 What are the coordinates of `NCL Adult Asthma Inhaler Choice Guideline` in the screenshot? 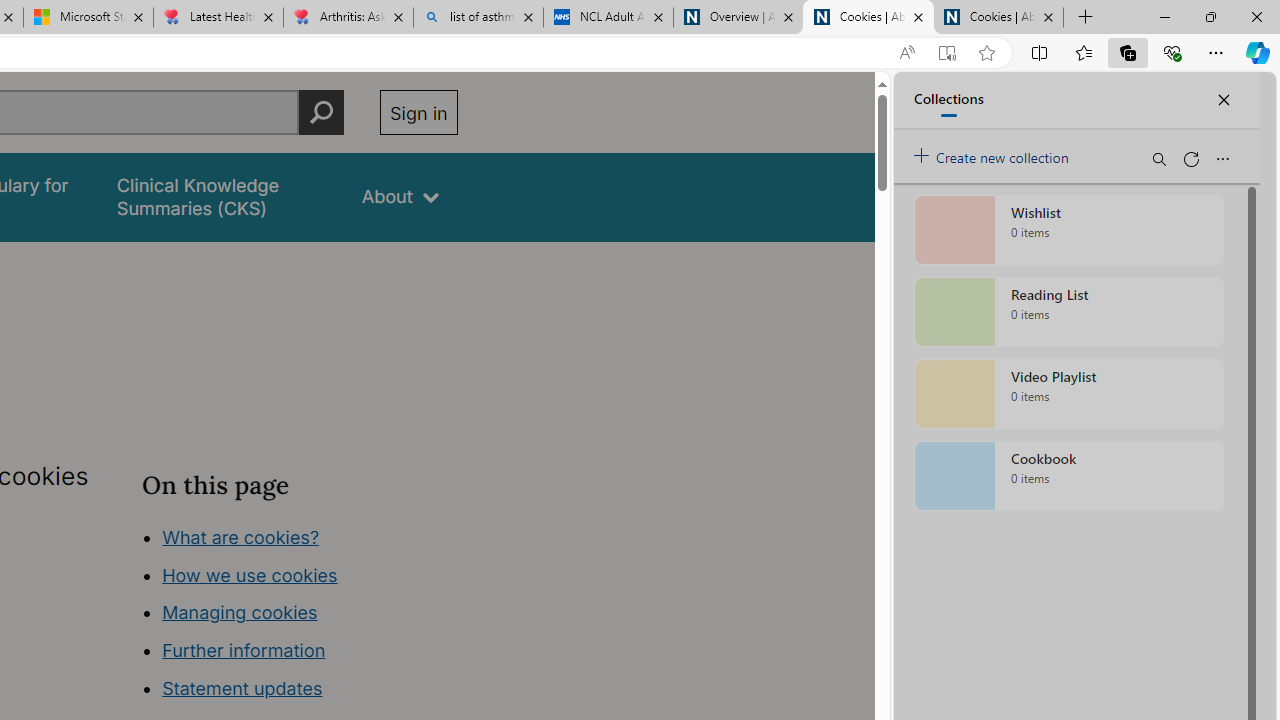 It's located at (608, 18).